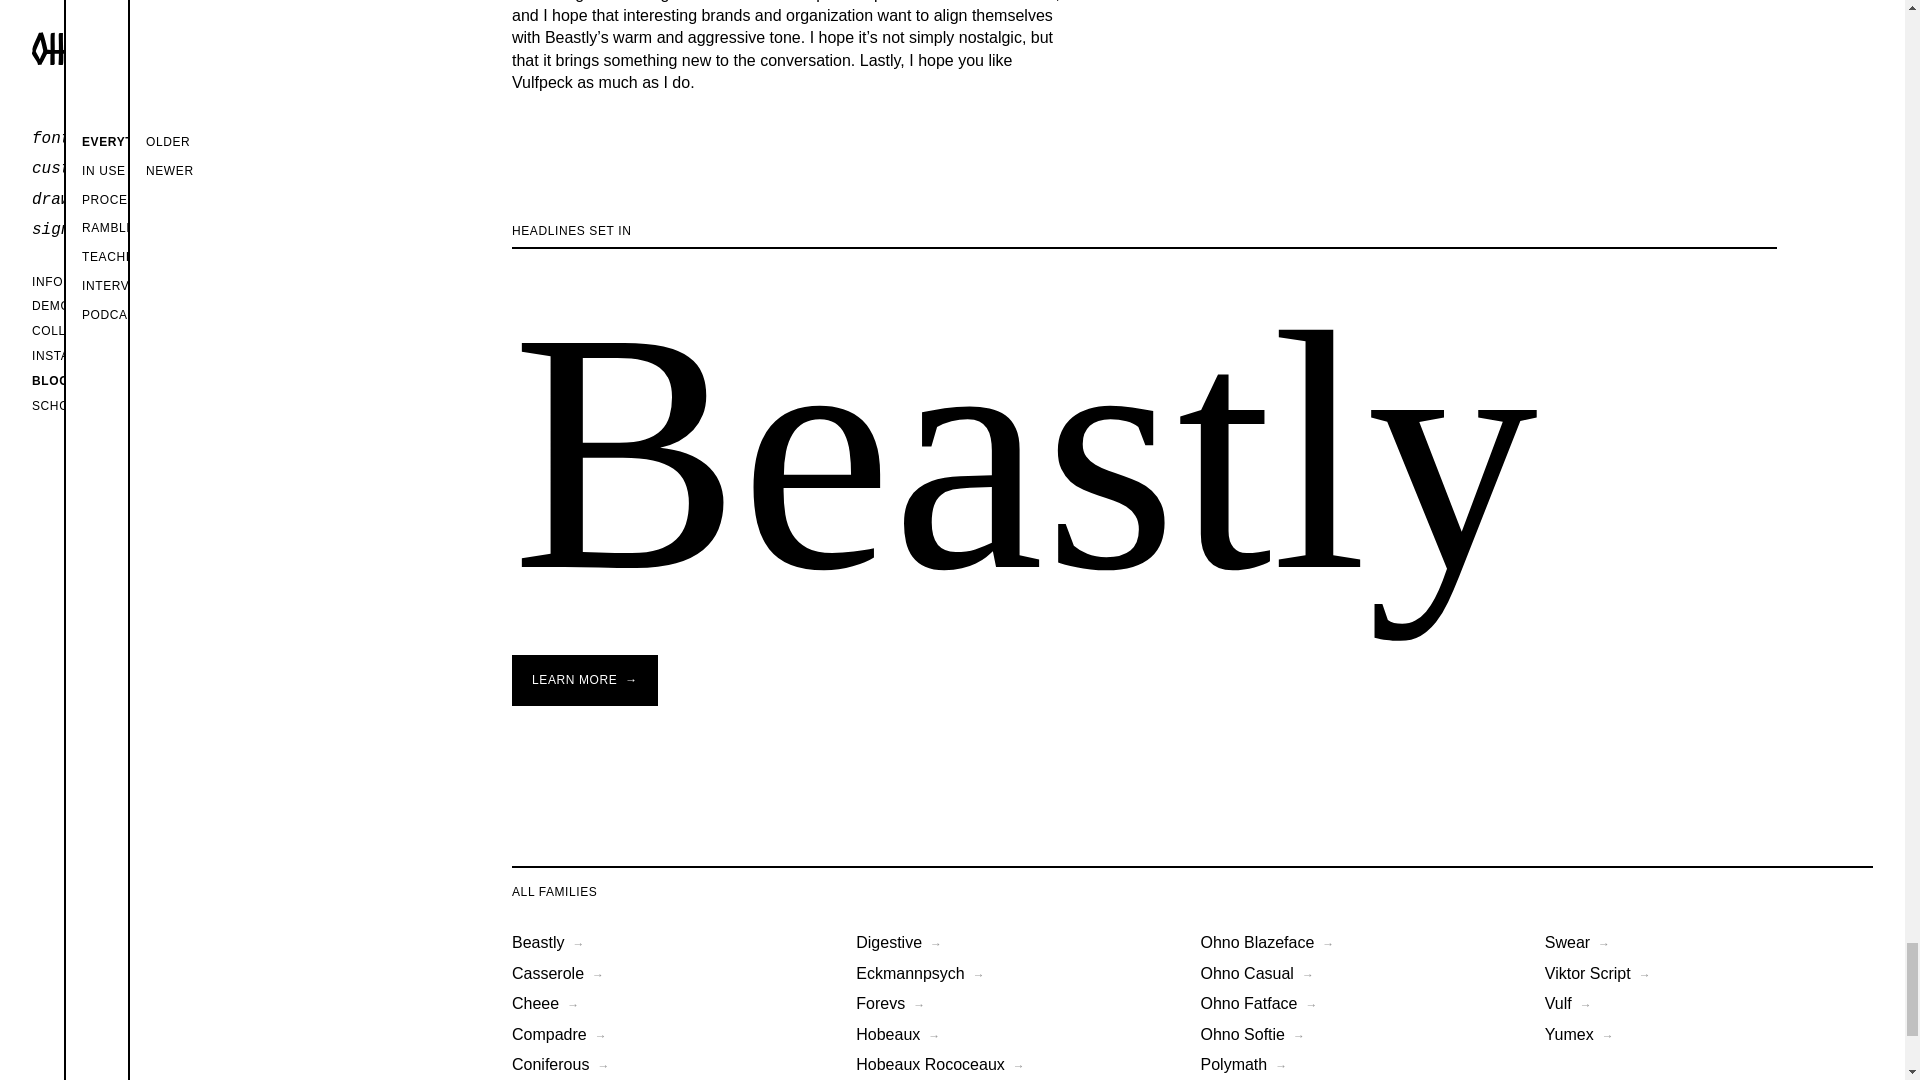 The width and height of the screenshot is (1920, 1080). I want to click on Cheee, so click(548, 942).